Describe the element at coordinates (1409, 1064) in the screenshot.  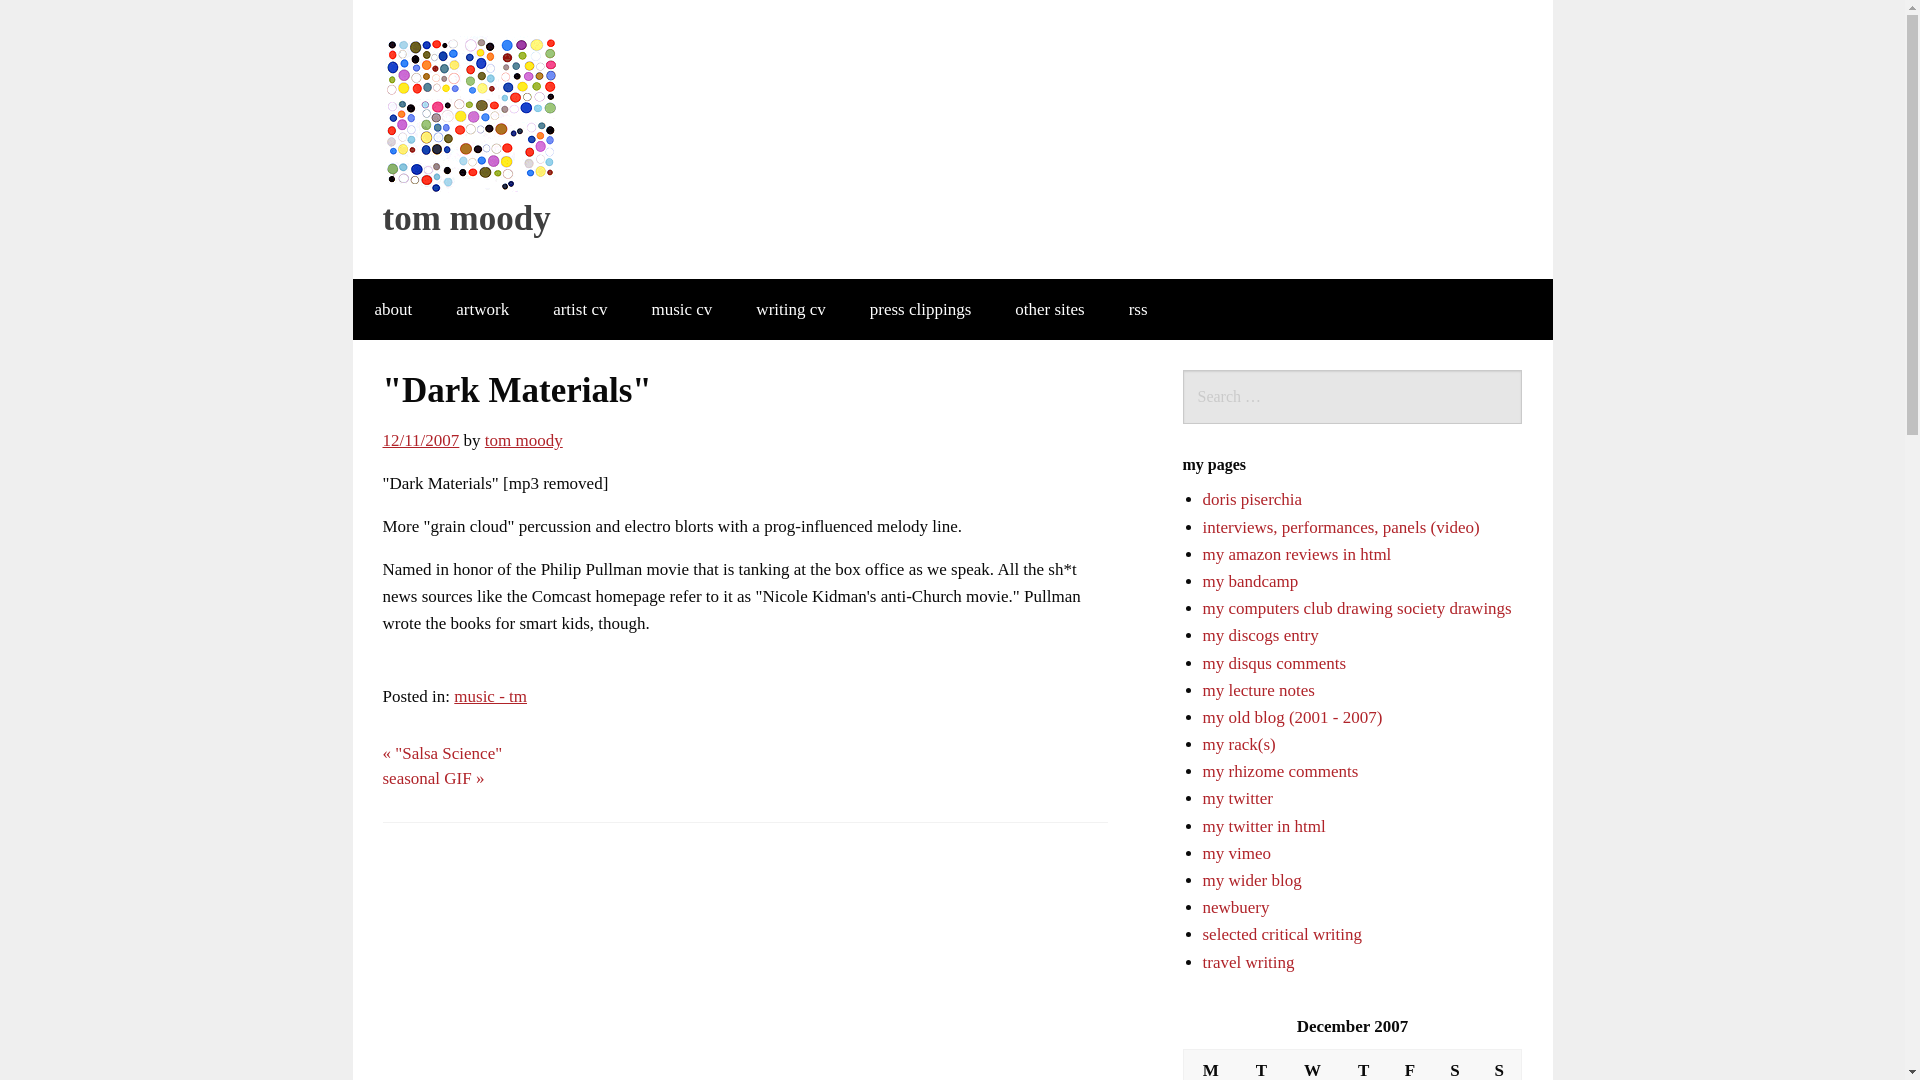
I see `Friday` at that location.